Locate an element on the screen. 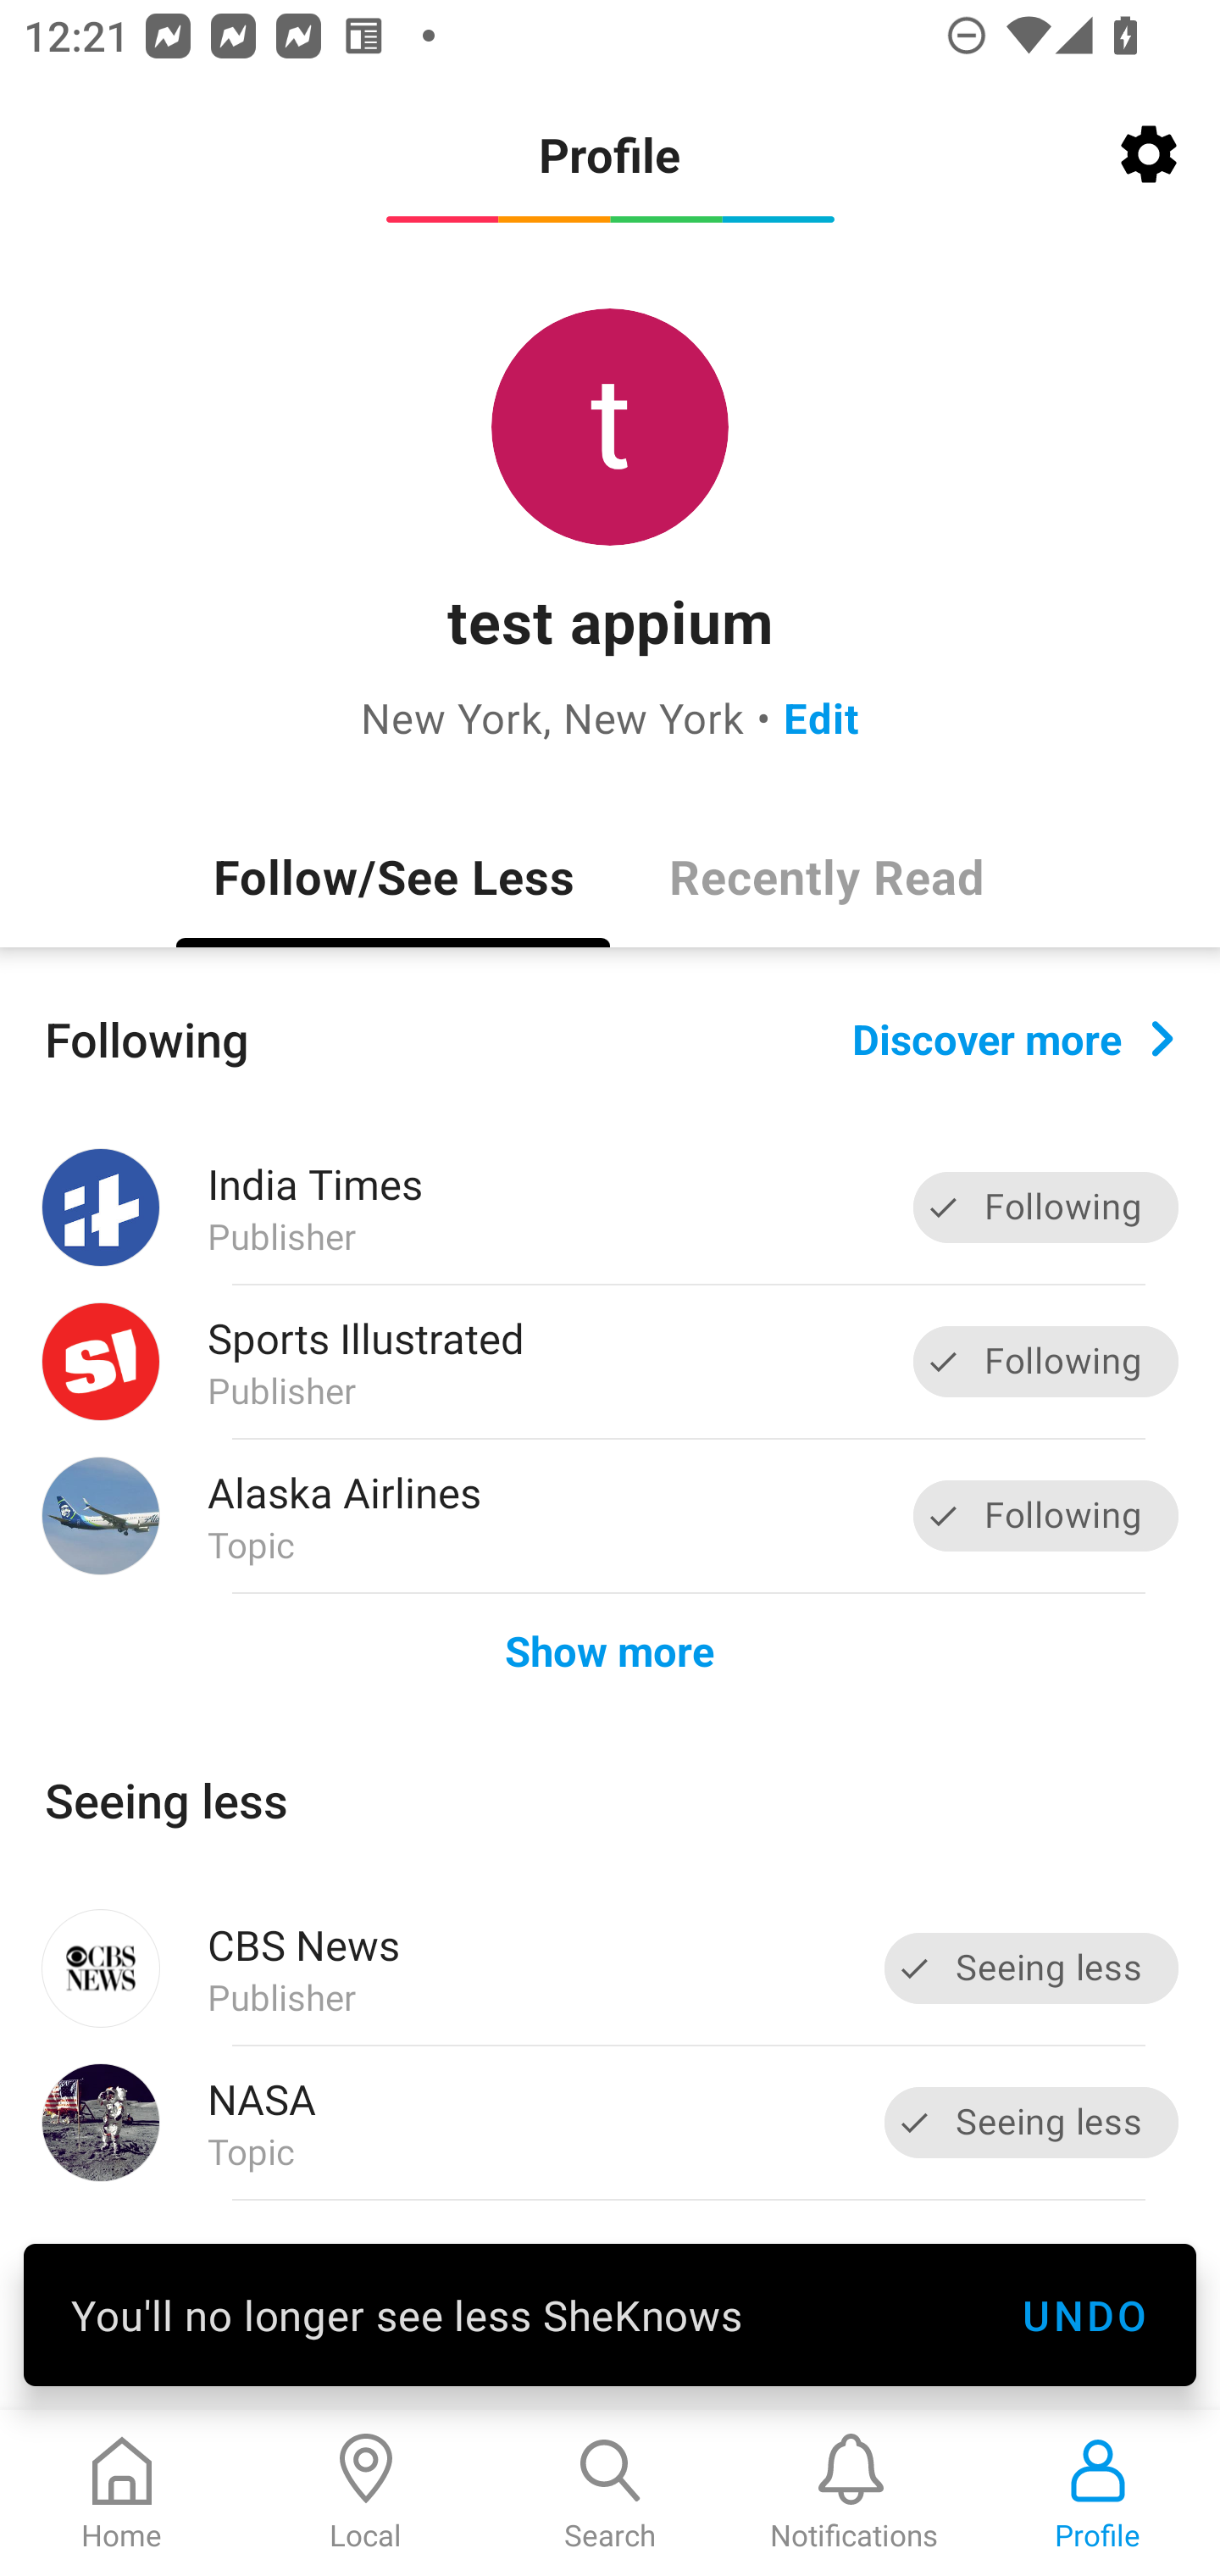 This screenshot has height=2576, width=1220. Notifications is located at coordinates (854, 2493).